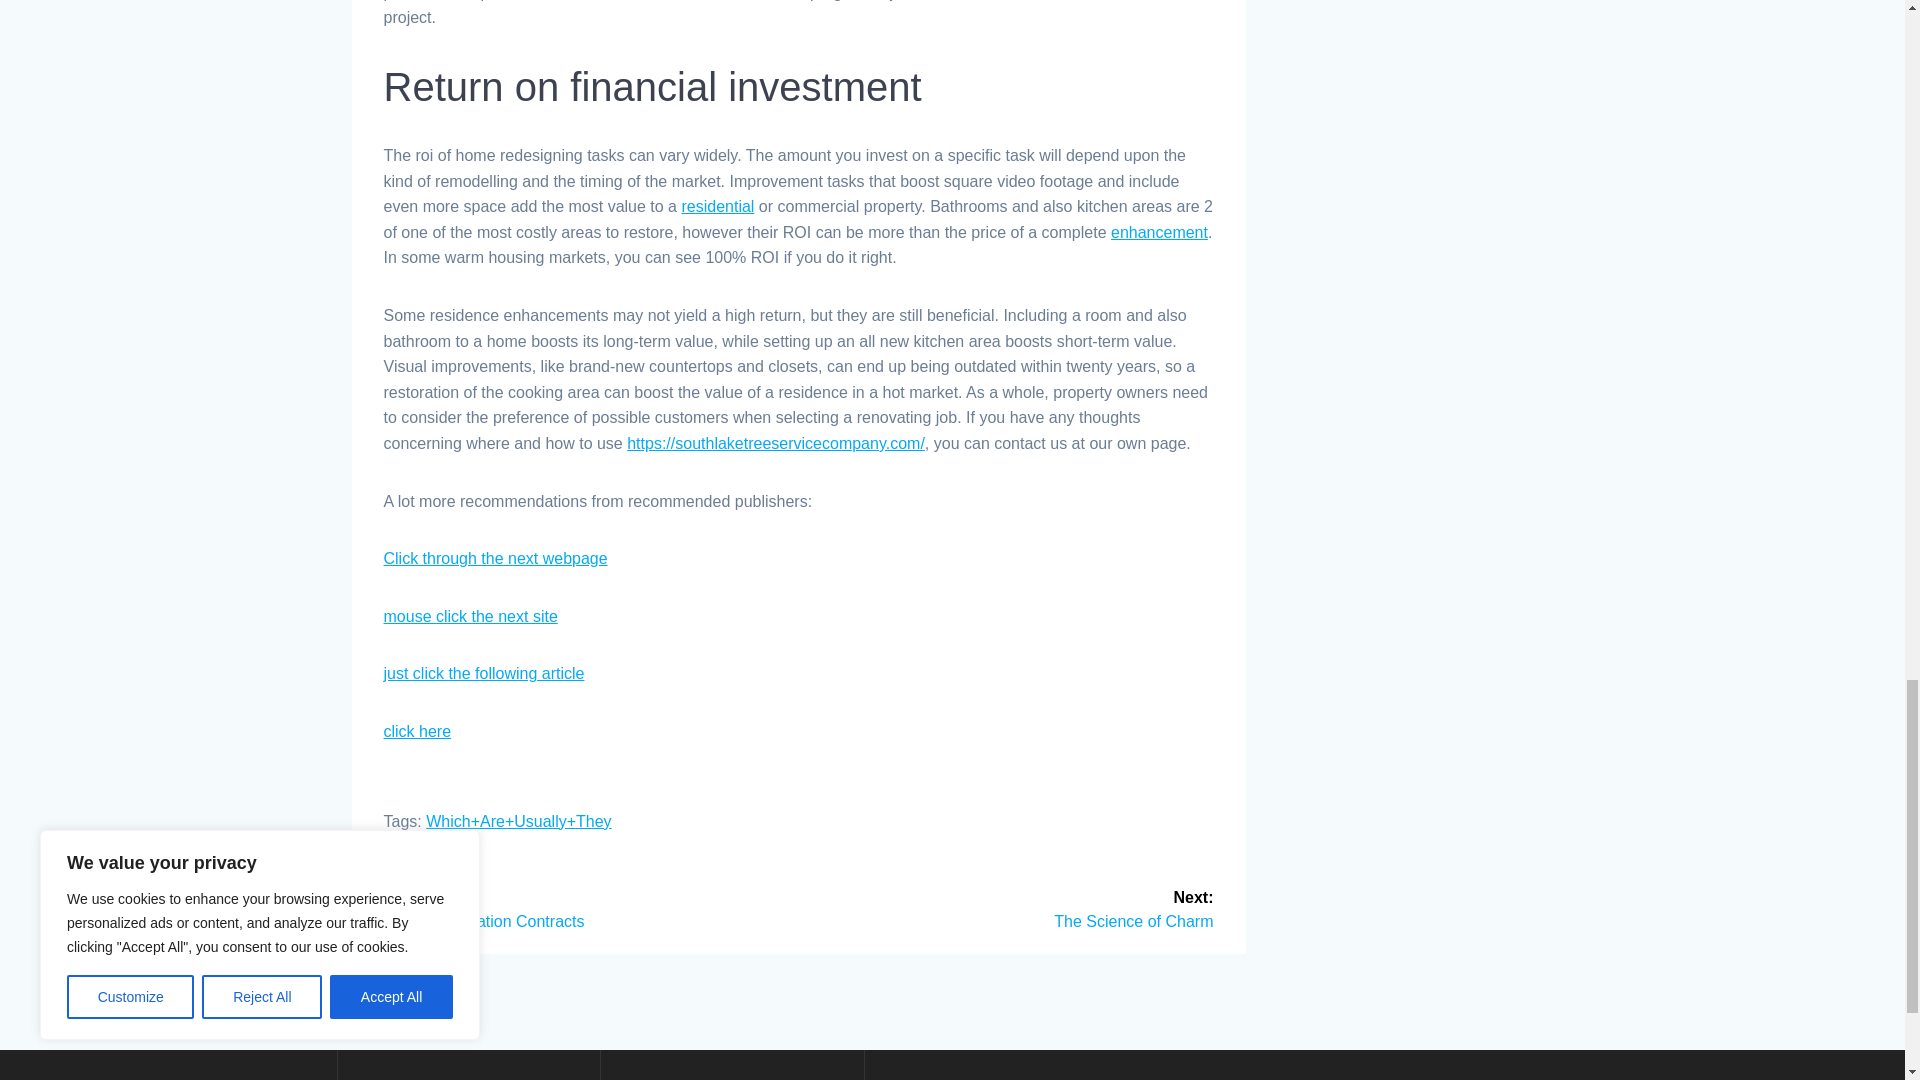 The width and height of the screenshot is (1920, 1080). What do you see at coordinates (418, 730) in the screenshot?
I see `just click the following article` at bounding box center [418, 730].